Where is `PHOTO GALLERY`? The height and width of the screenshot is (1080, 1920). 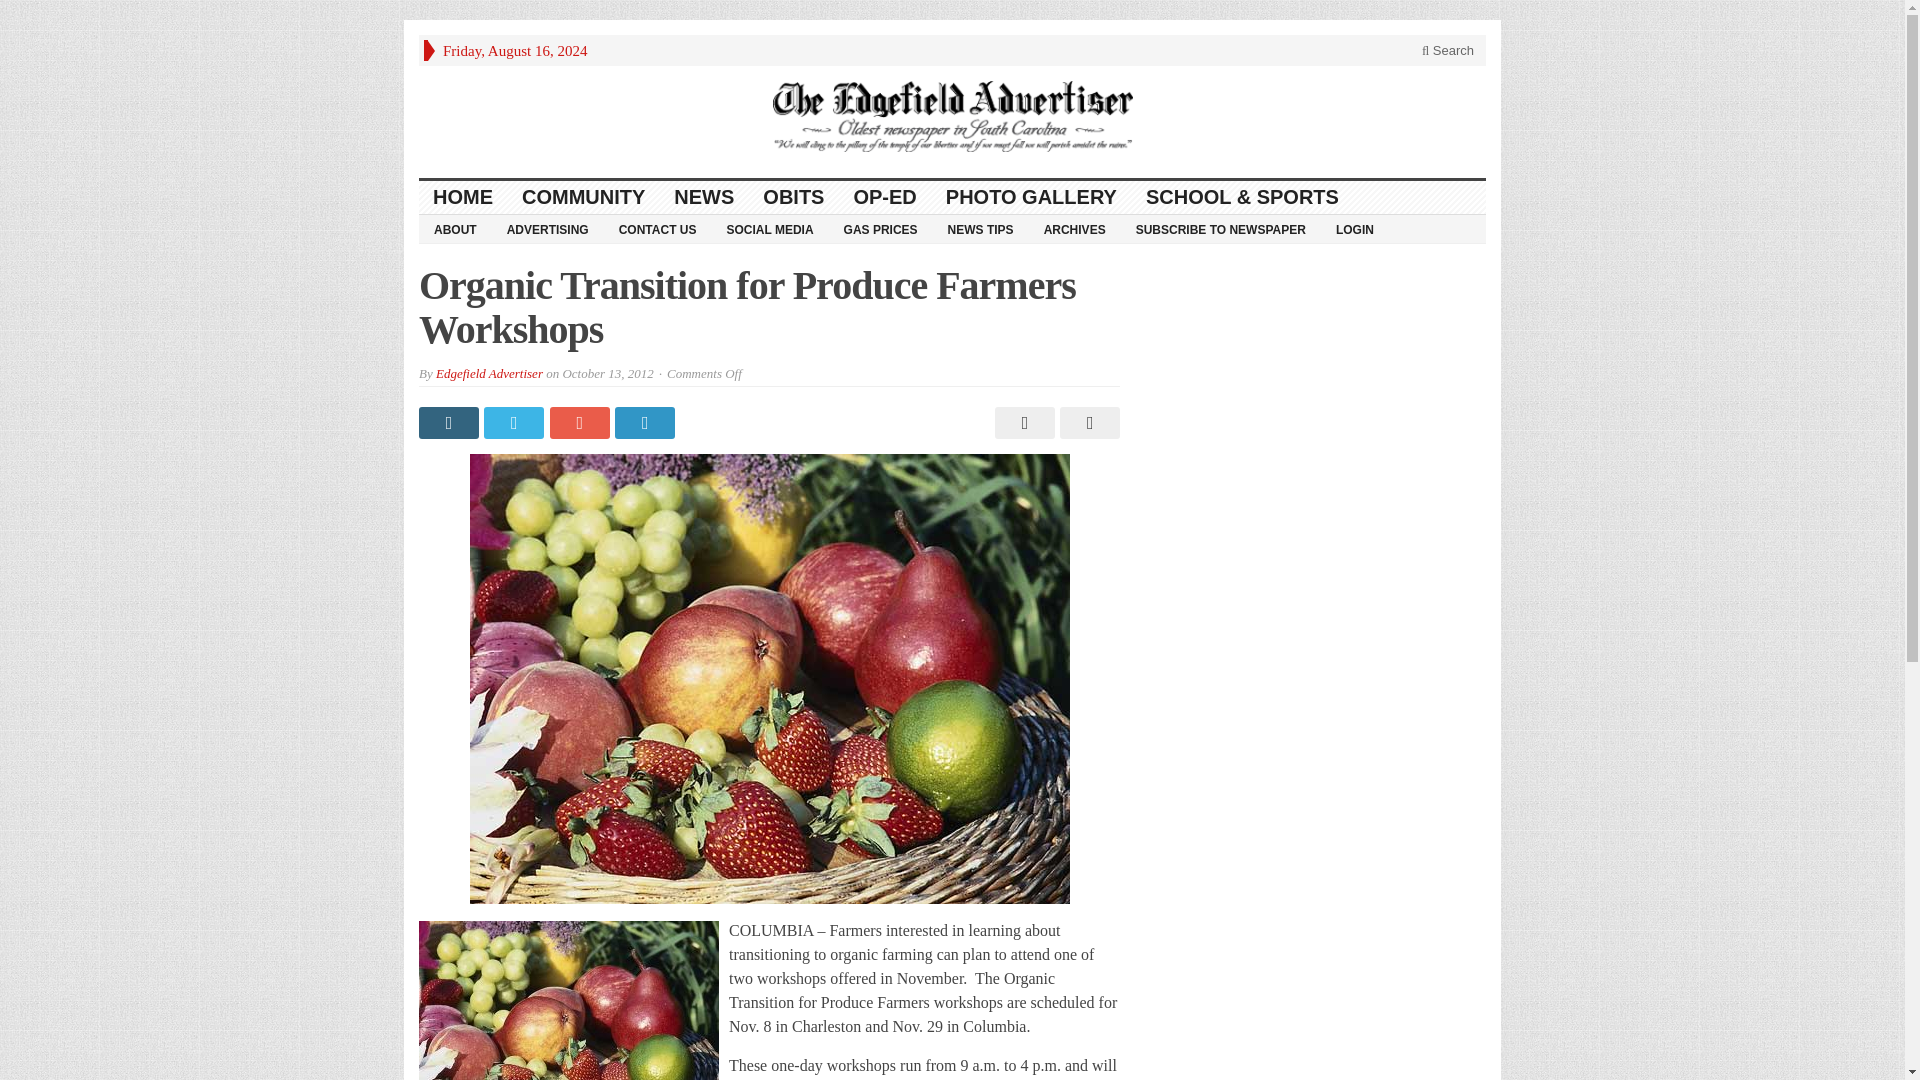 PHOTO GALLERY is located at coordinates (1032, 197).